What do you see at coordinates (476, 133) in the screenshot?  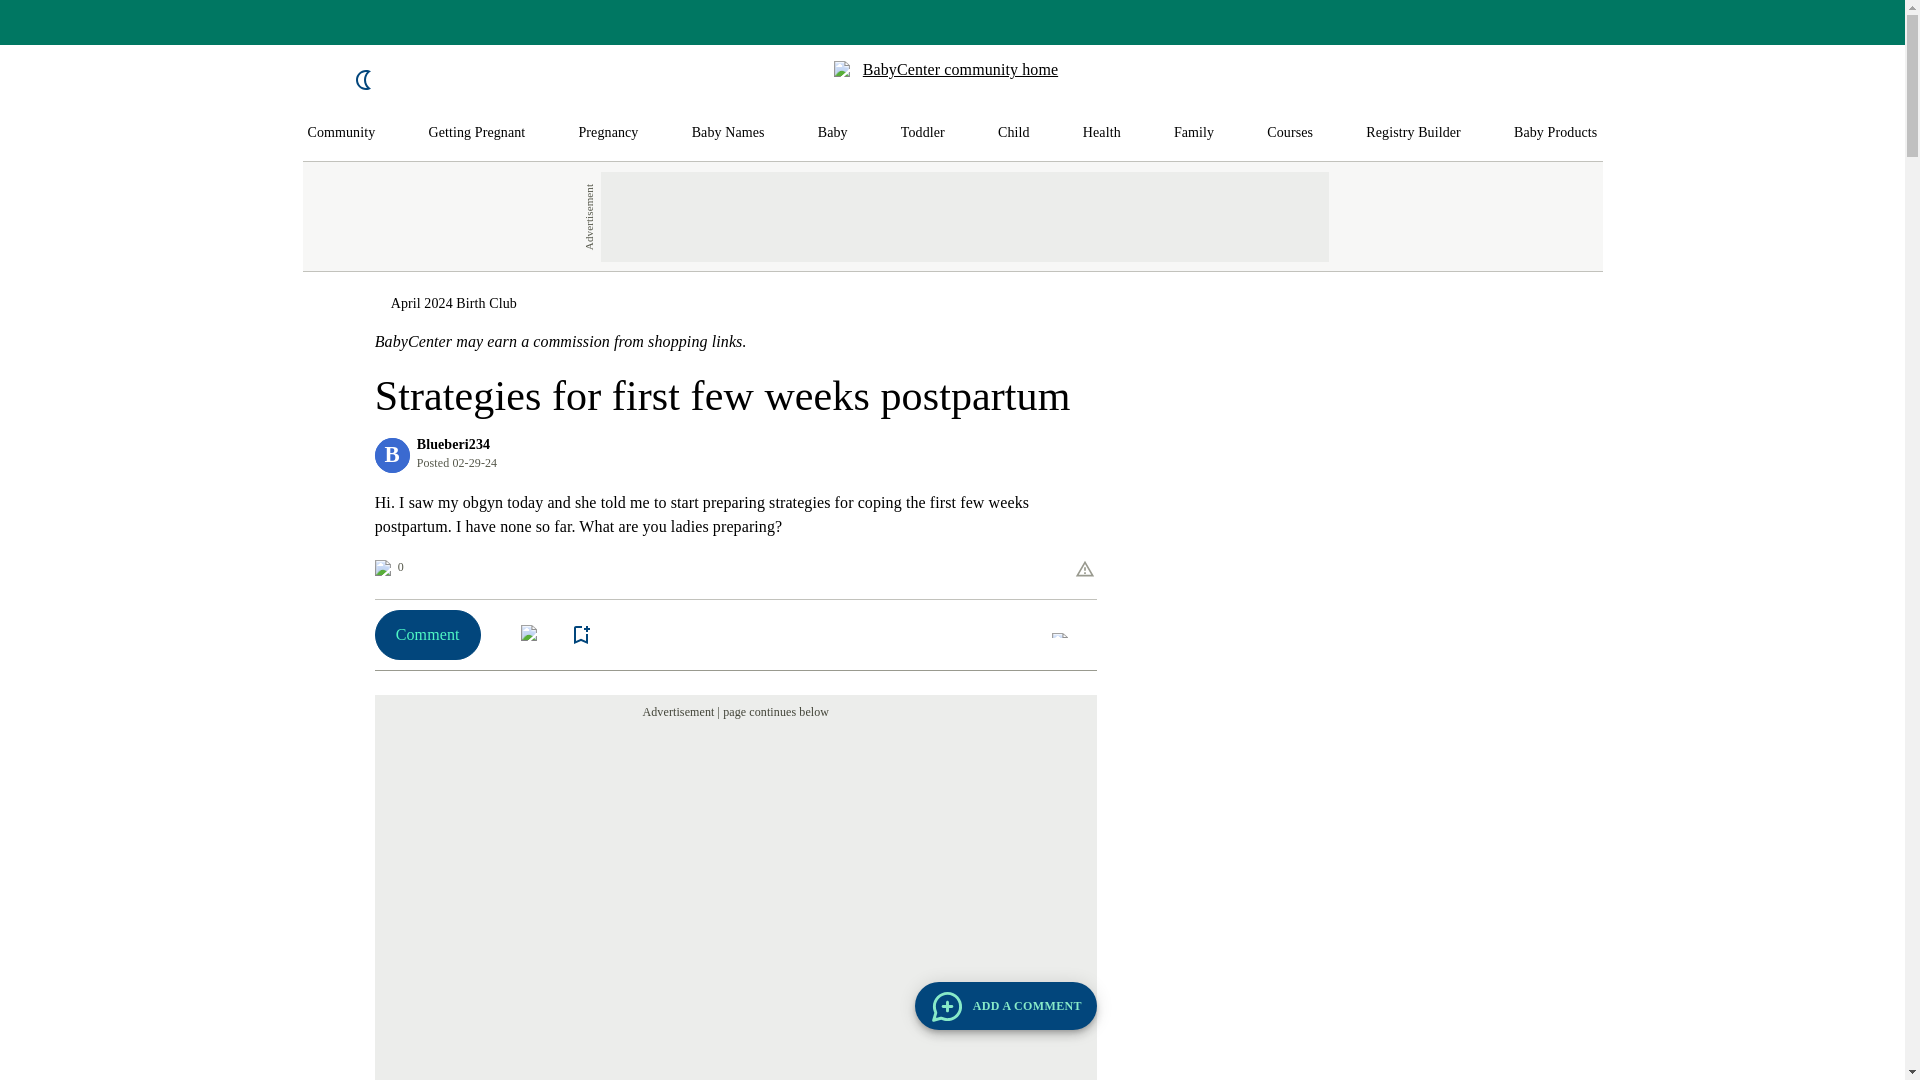 I see `Getting Pregnant` at bounding box center [476, 133].